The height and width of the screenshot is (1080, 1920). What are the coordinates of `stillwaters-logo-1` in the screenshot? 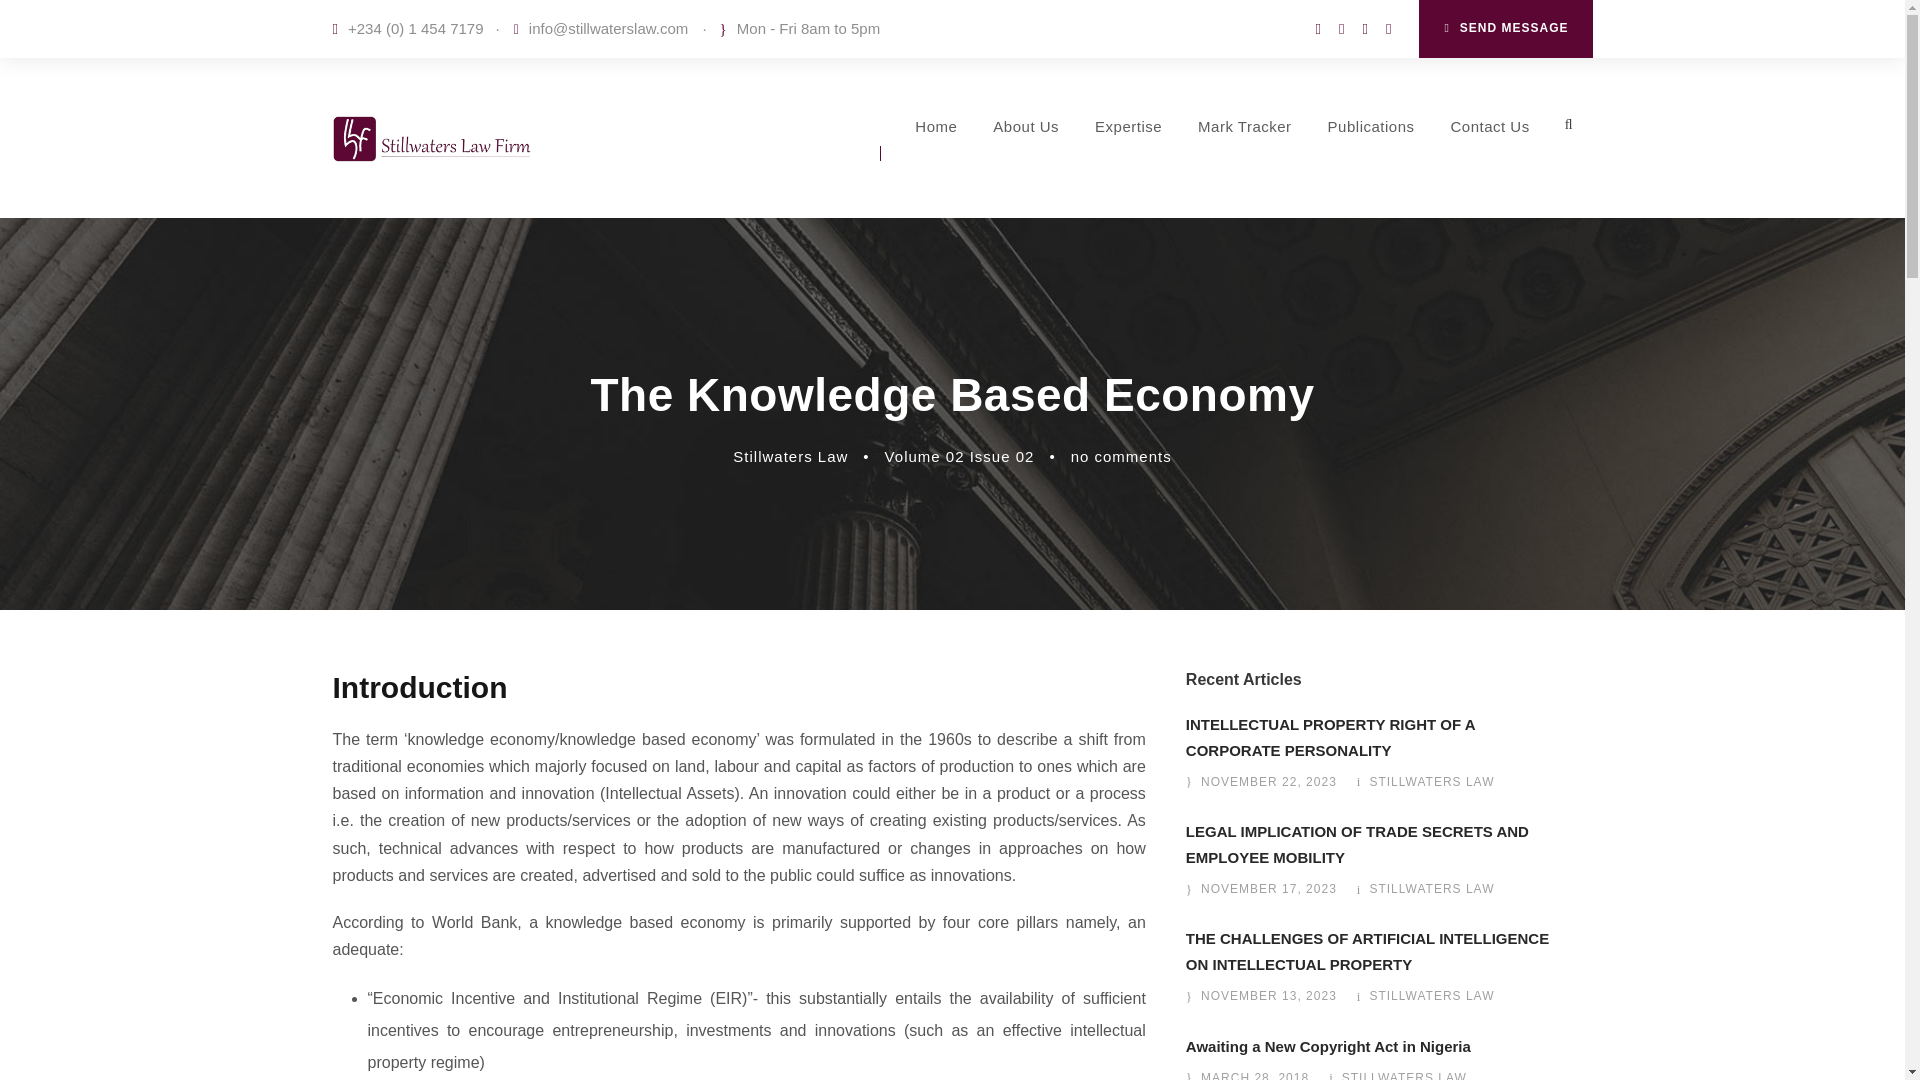 It's located at (432, 138).